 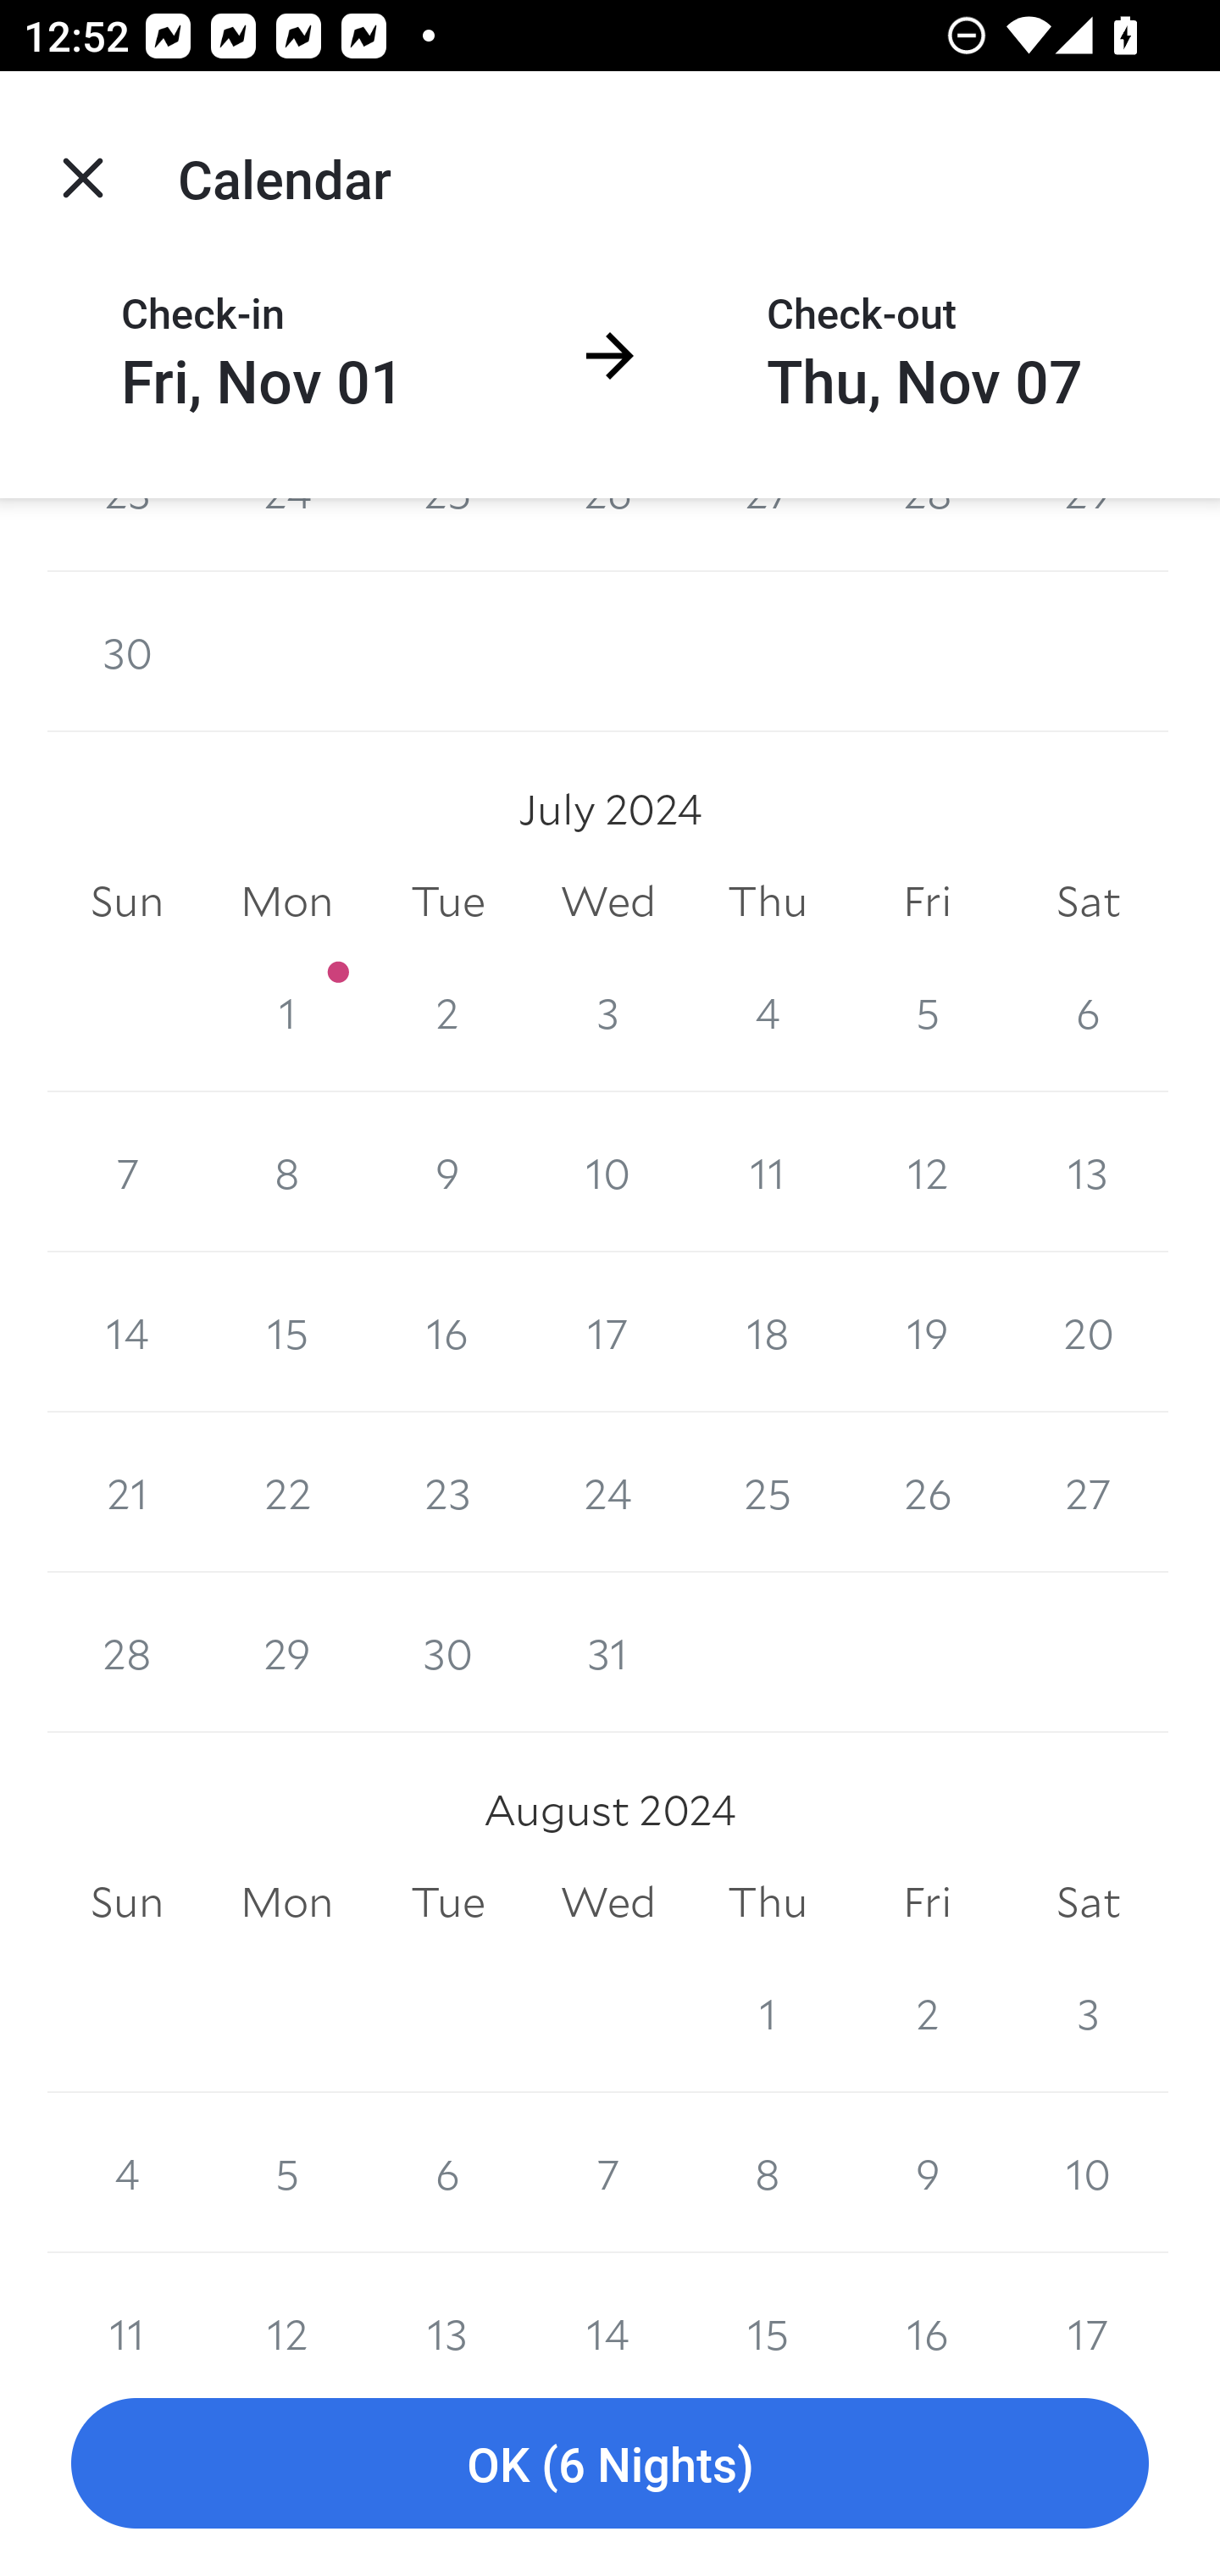 I want to click on 21 21 July 2024, so click(x=127, y=1492).